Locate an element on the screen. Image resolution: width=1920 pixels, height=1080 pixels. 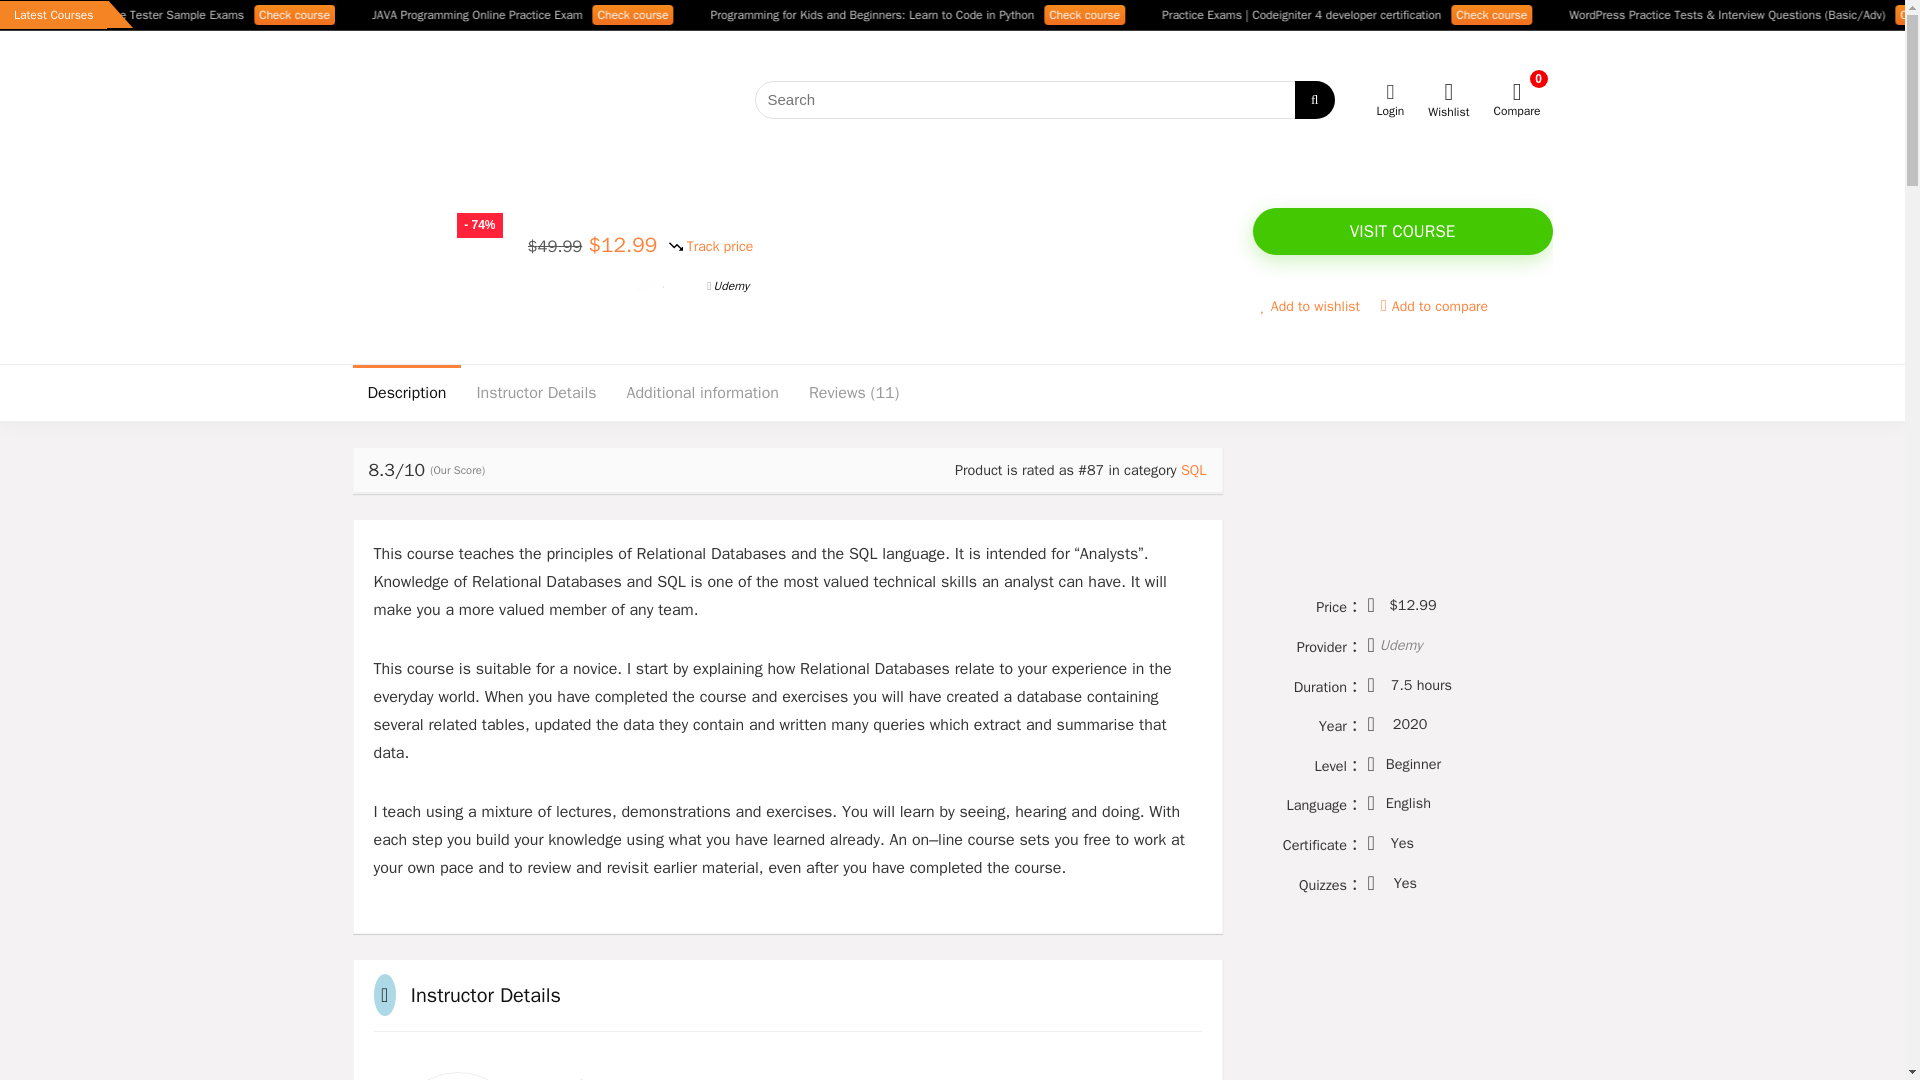
Description is located at coordinates (406, 393).